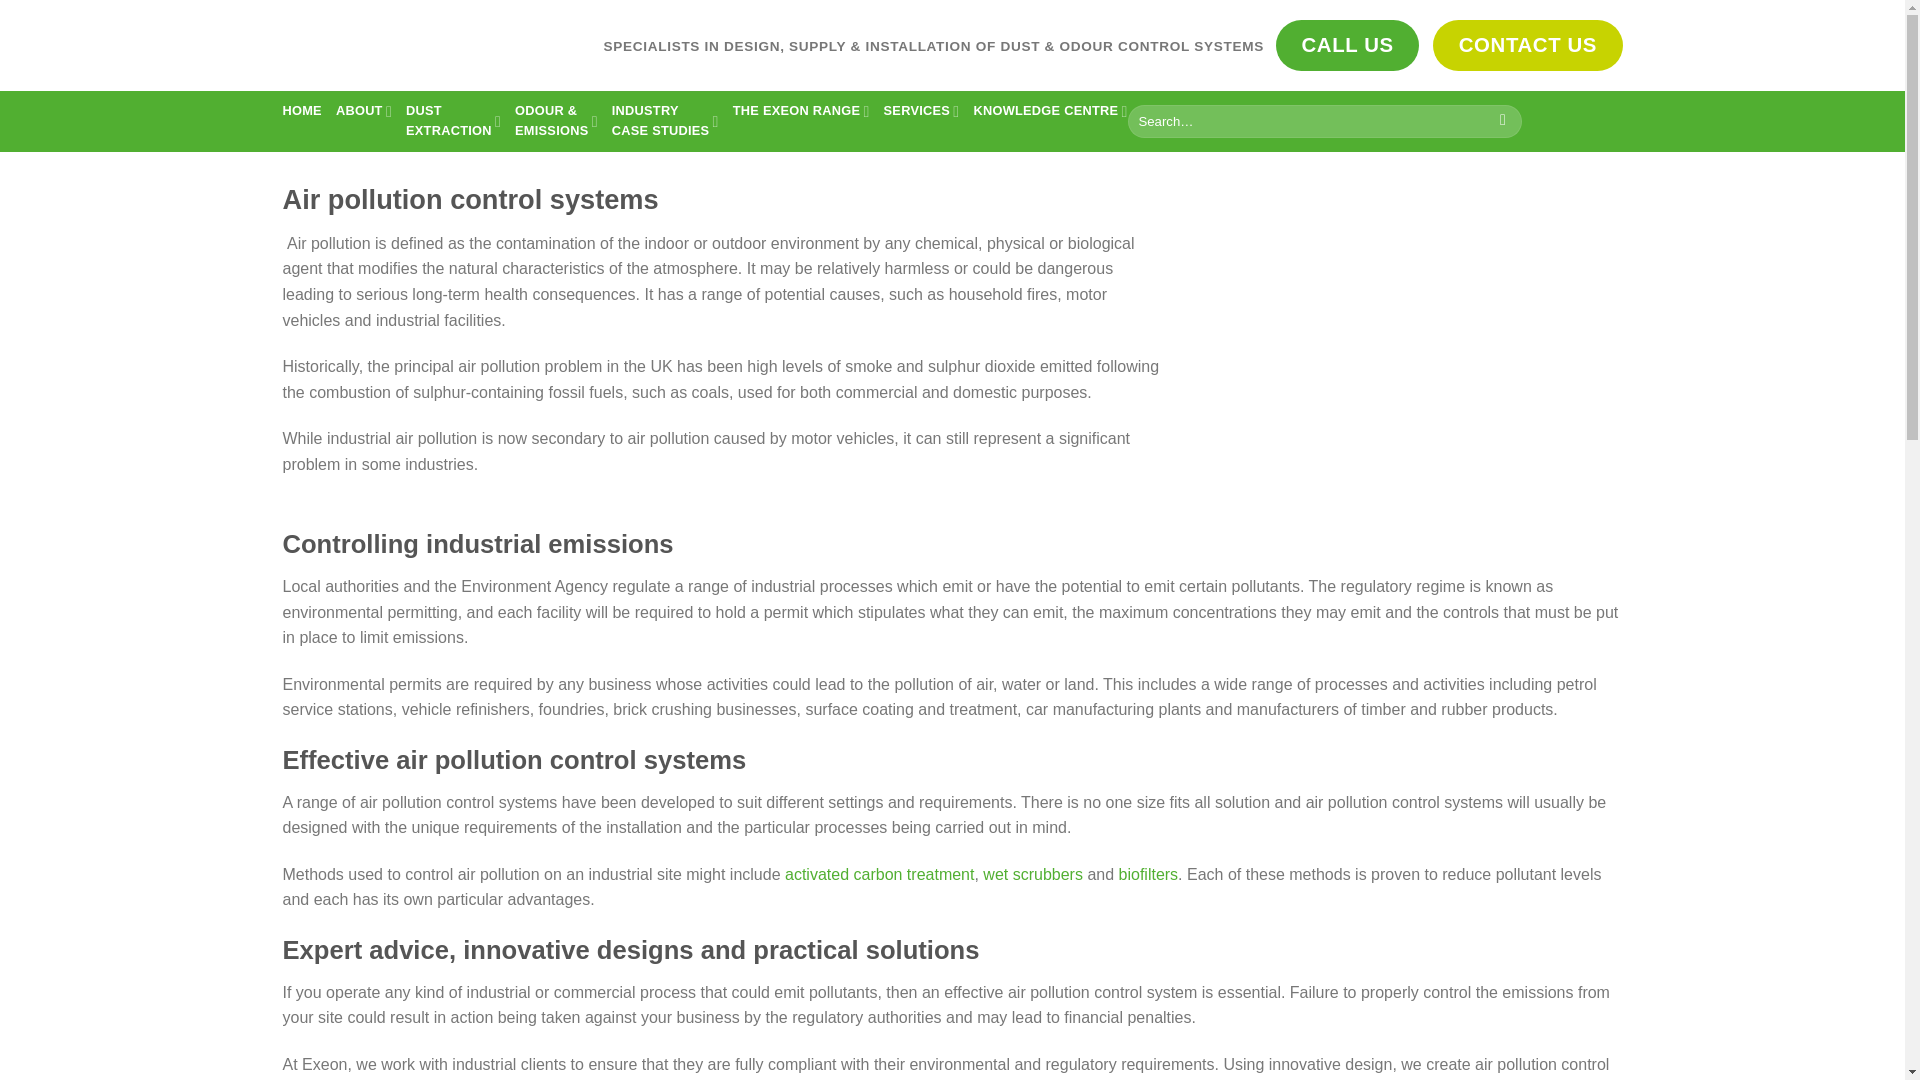 The image size is (1920, 1080). I want to click on THE EXEON RANGE, so click(665, 121).